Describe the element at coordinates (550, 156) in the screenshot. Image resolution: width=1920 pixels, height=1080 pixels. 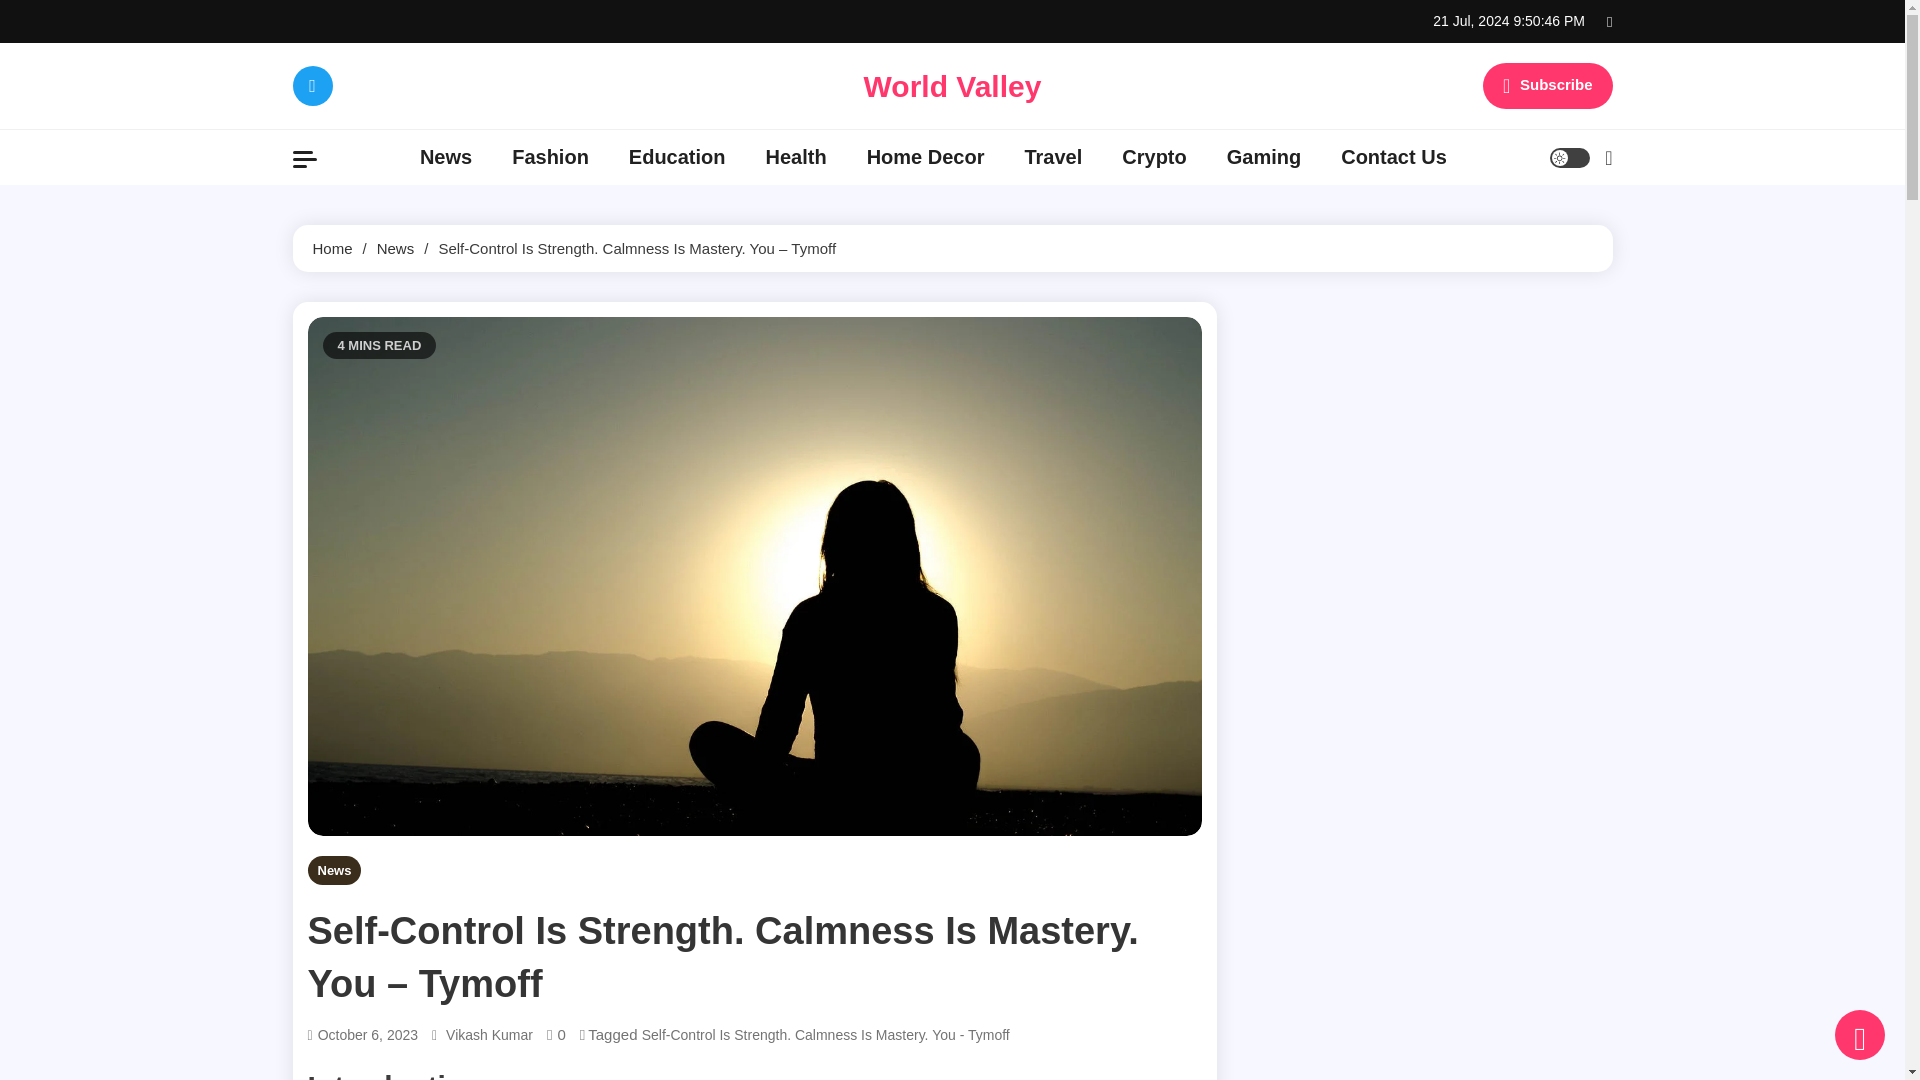
I see `Fashion` at that location.